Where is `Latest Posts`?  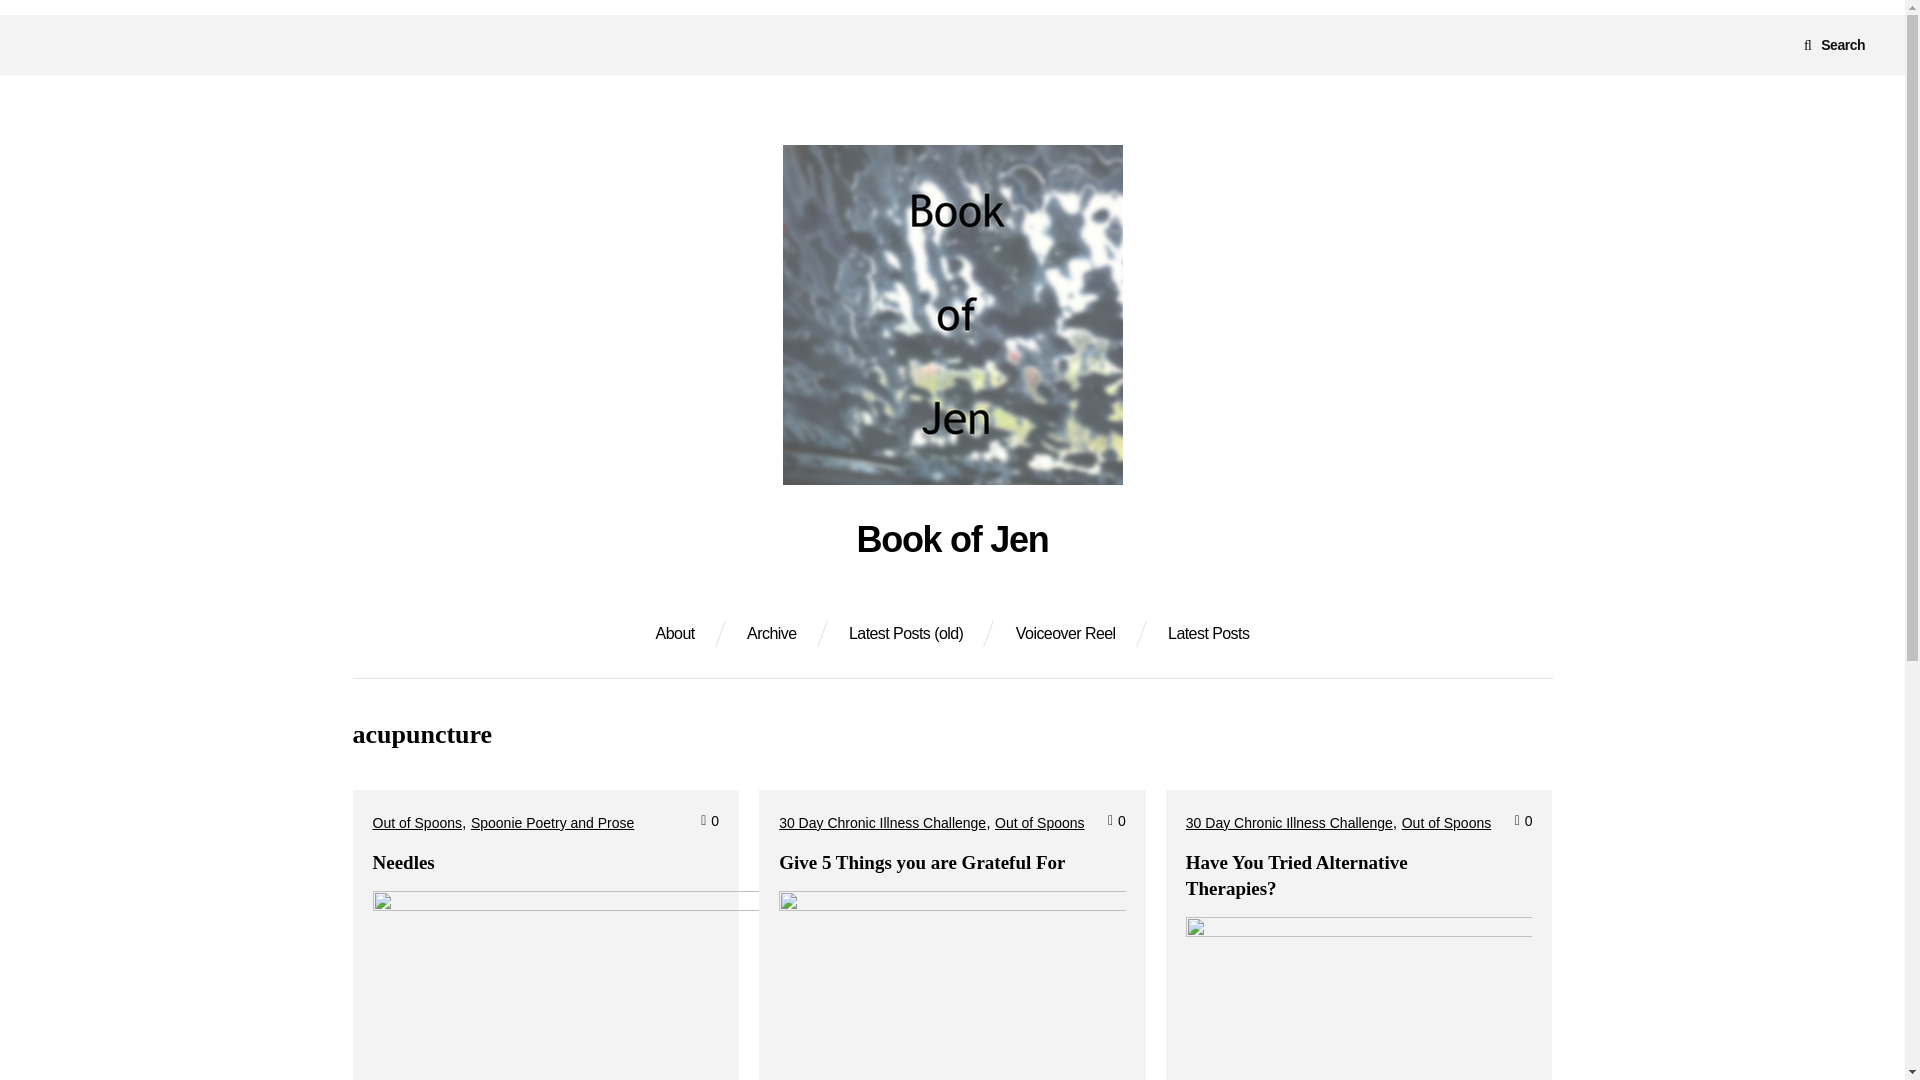
Latest Posts is located at coordinates (1208, 634).